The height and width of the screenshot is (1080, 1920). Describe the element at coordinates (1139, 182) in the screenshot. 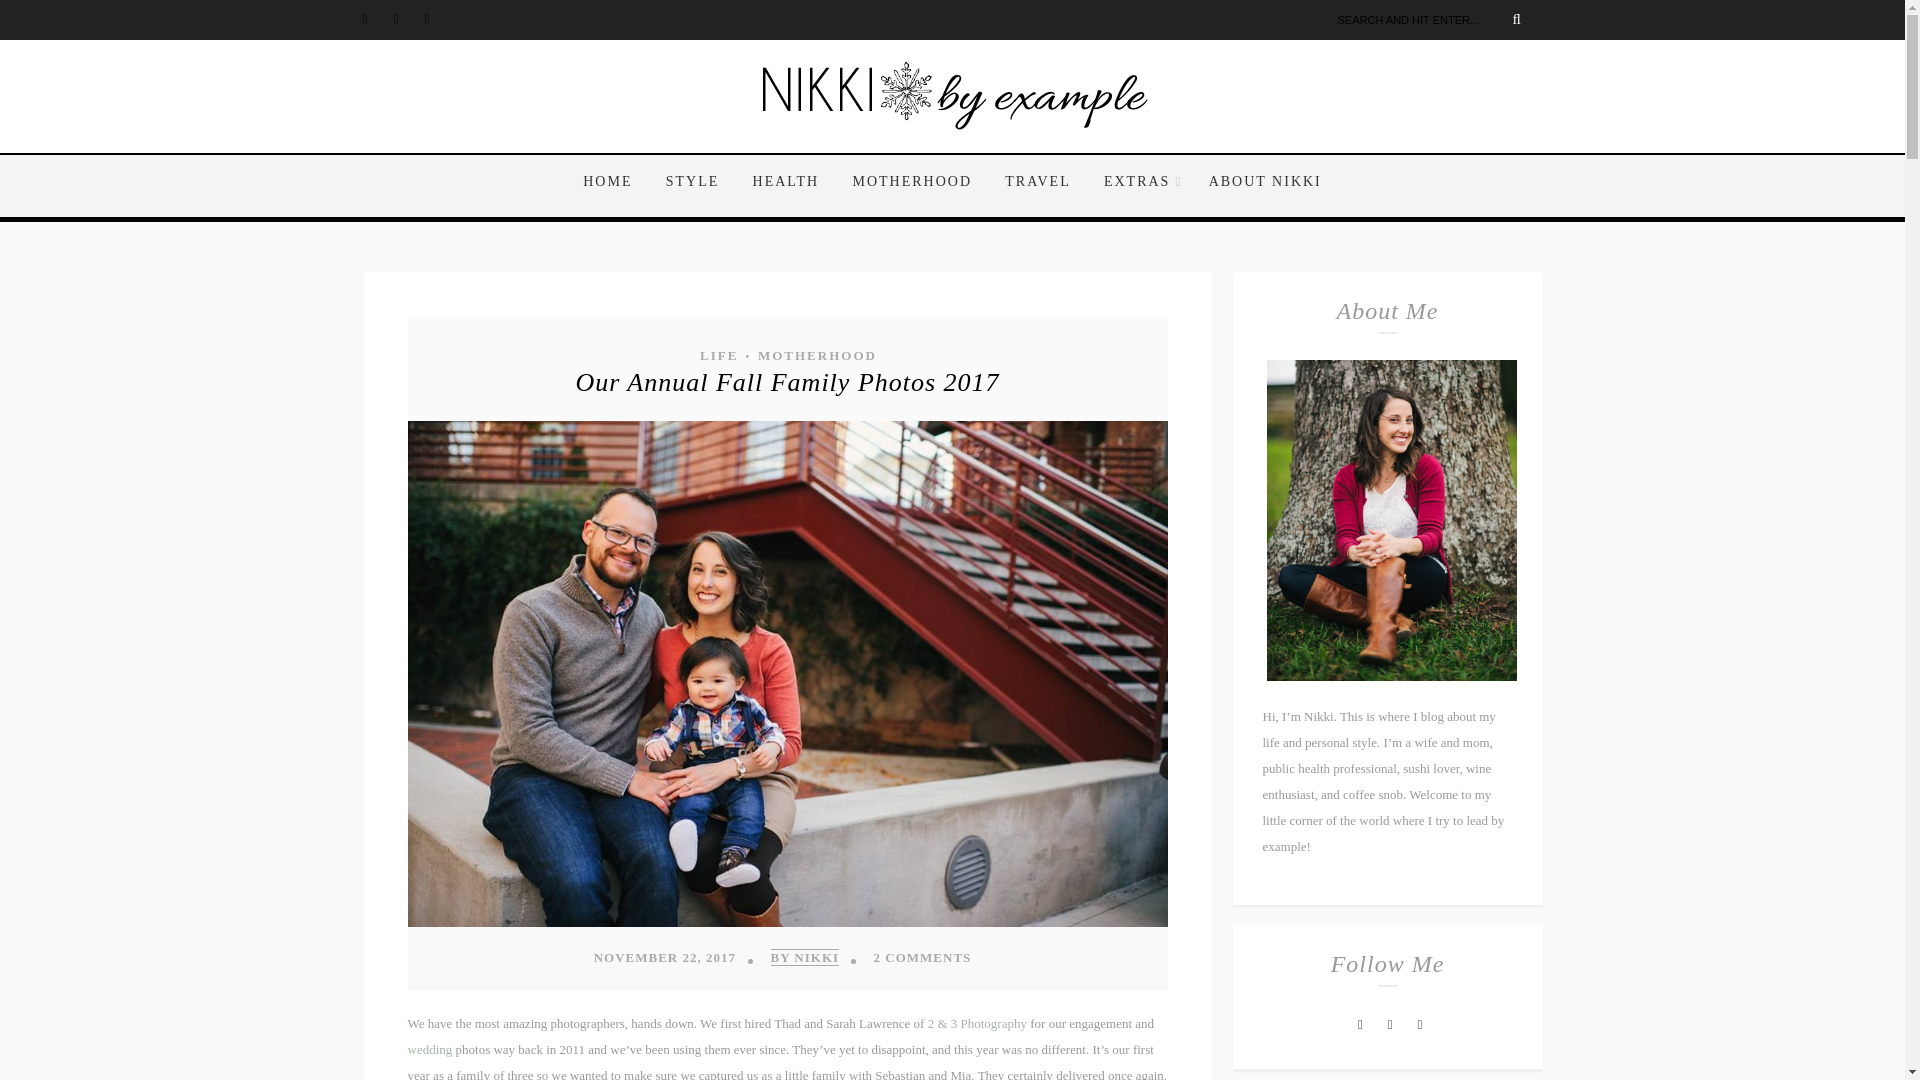

I see `EXTRAS` at that location.